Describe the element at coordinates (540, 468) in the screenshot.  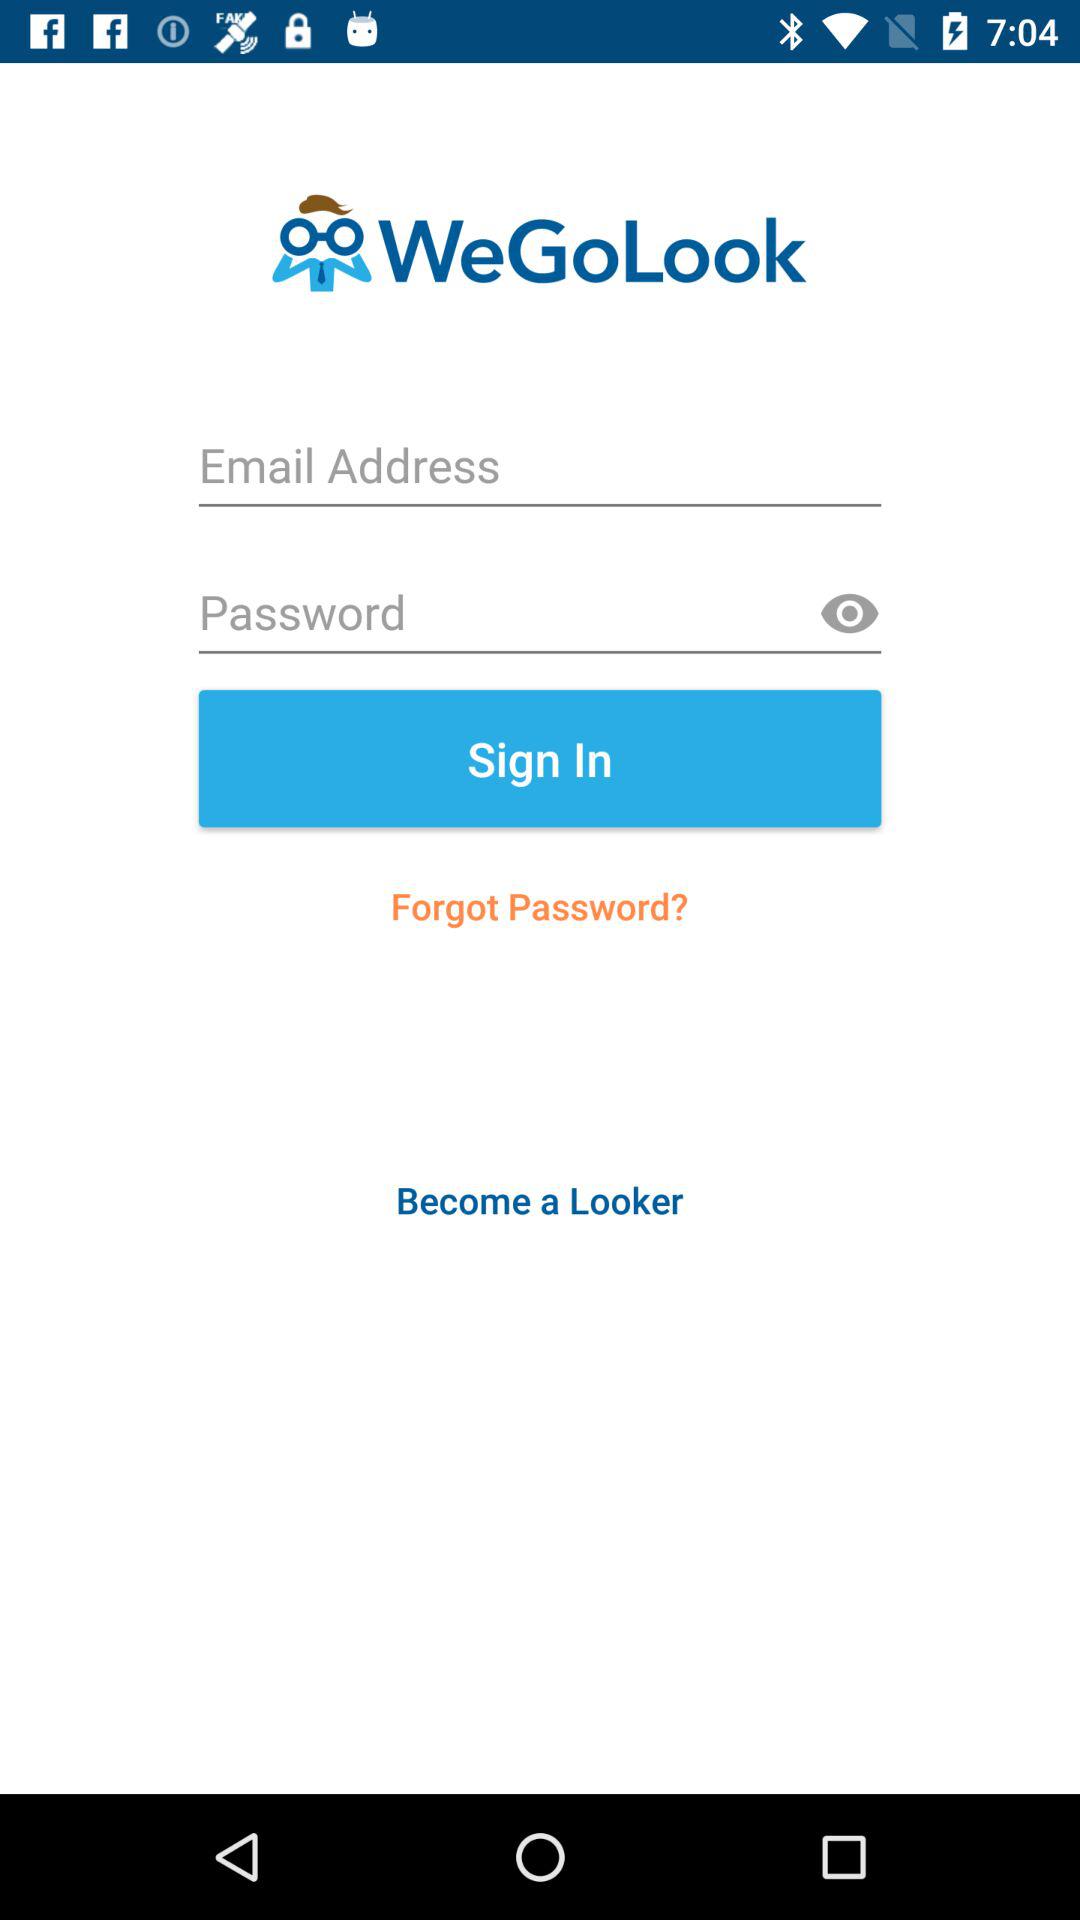
I see `login form` at that location.